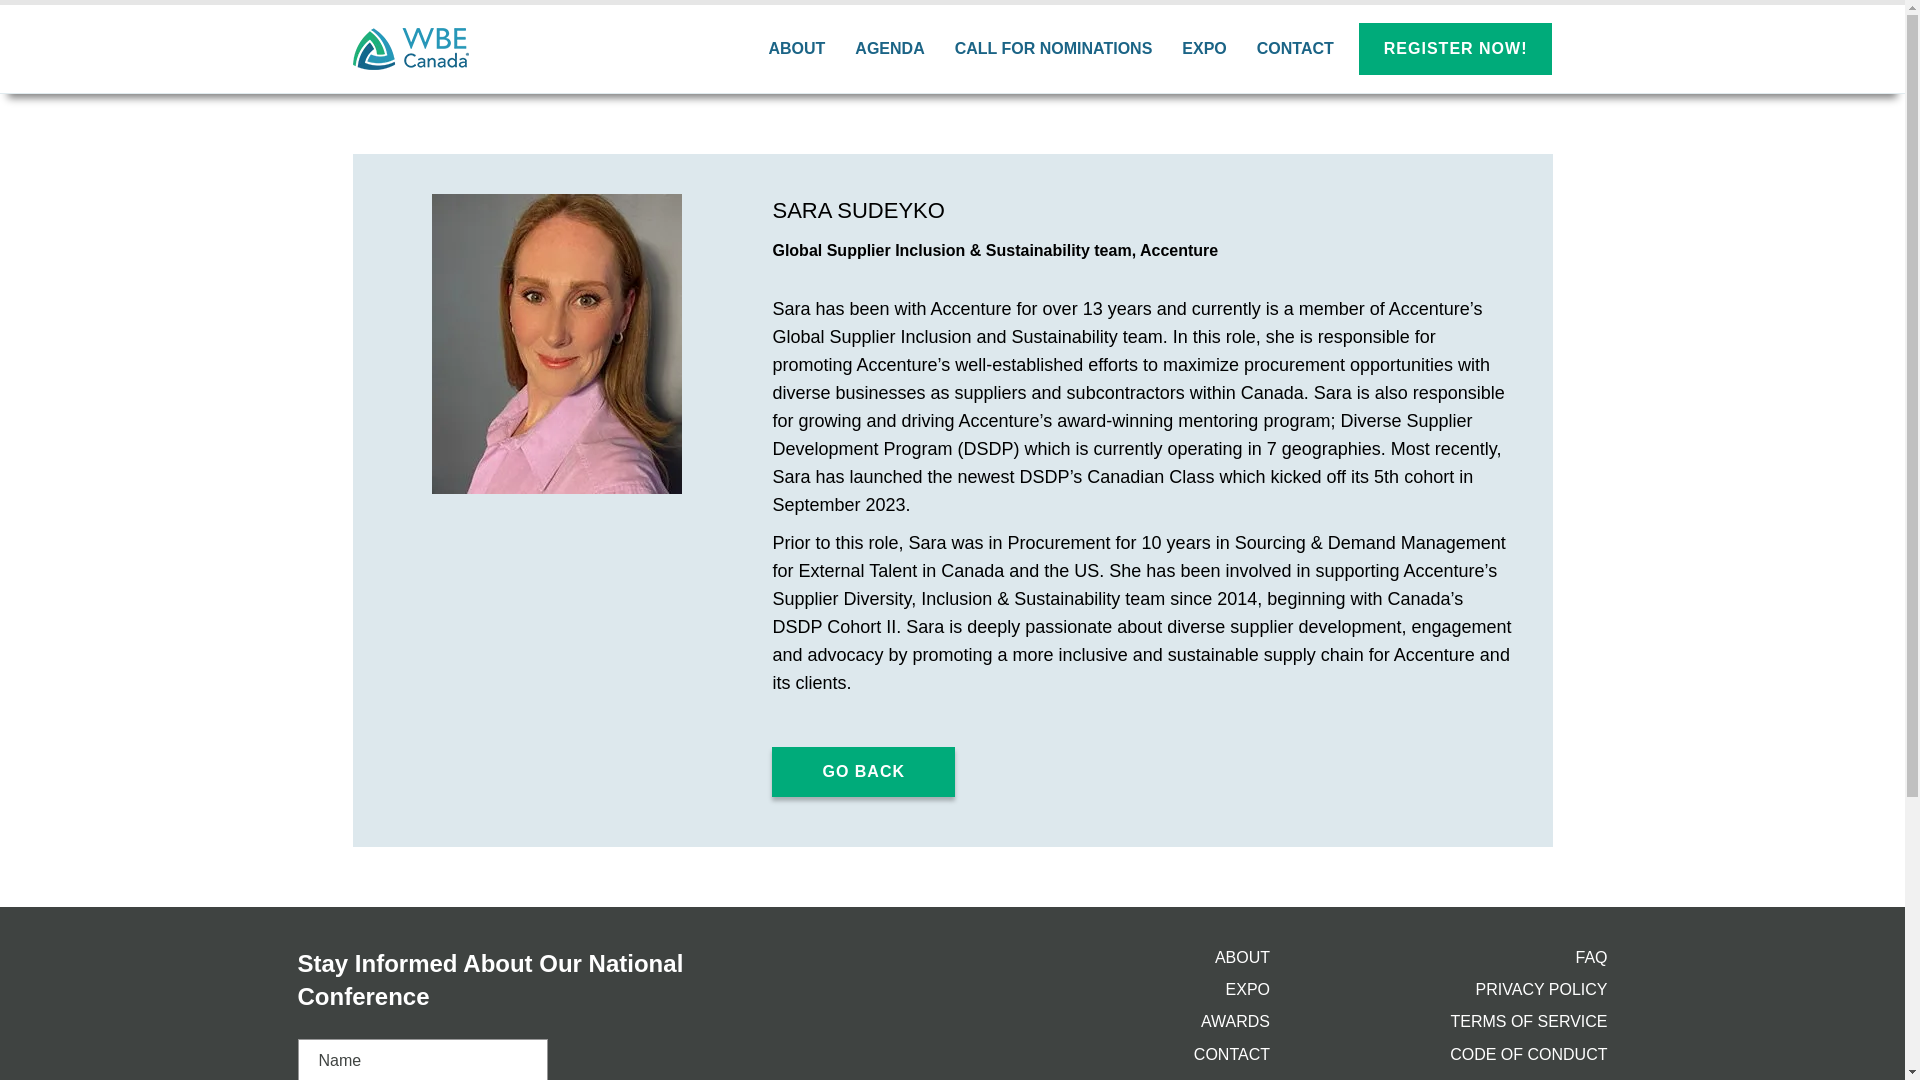  What do you see at coordinates (1242, 957) in the screenshot?
I see `ABOUT` at bounding box center [1242, 957].